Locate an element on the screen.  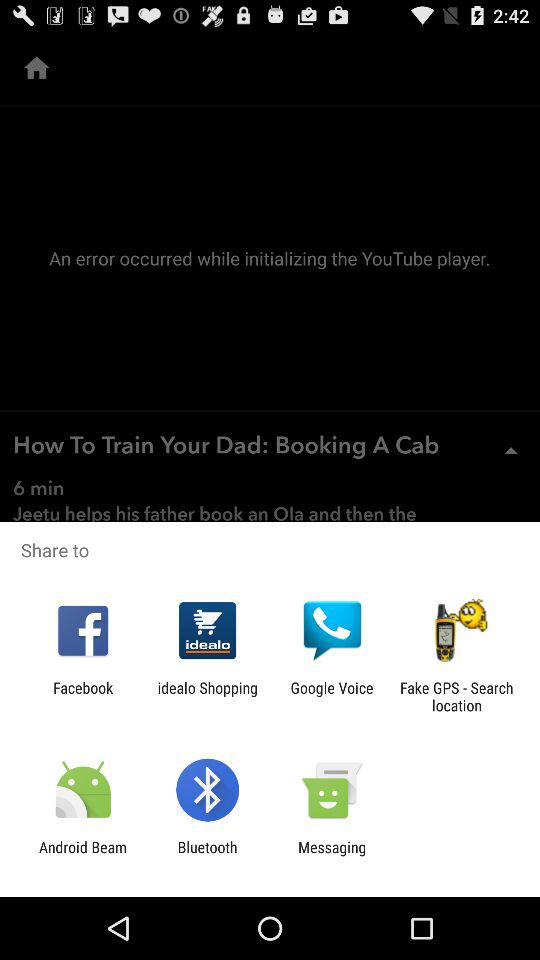
swipe until the messaging app is located at coordinates (332, 856).